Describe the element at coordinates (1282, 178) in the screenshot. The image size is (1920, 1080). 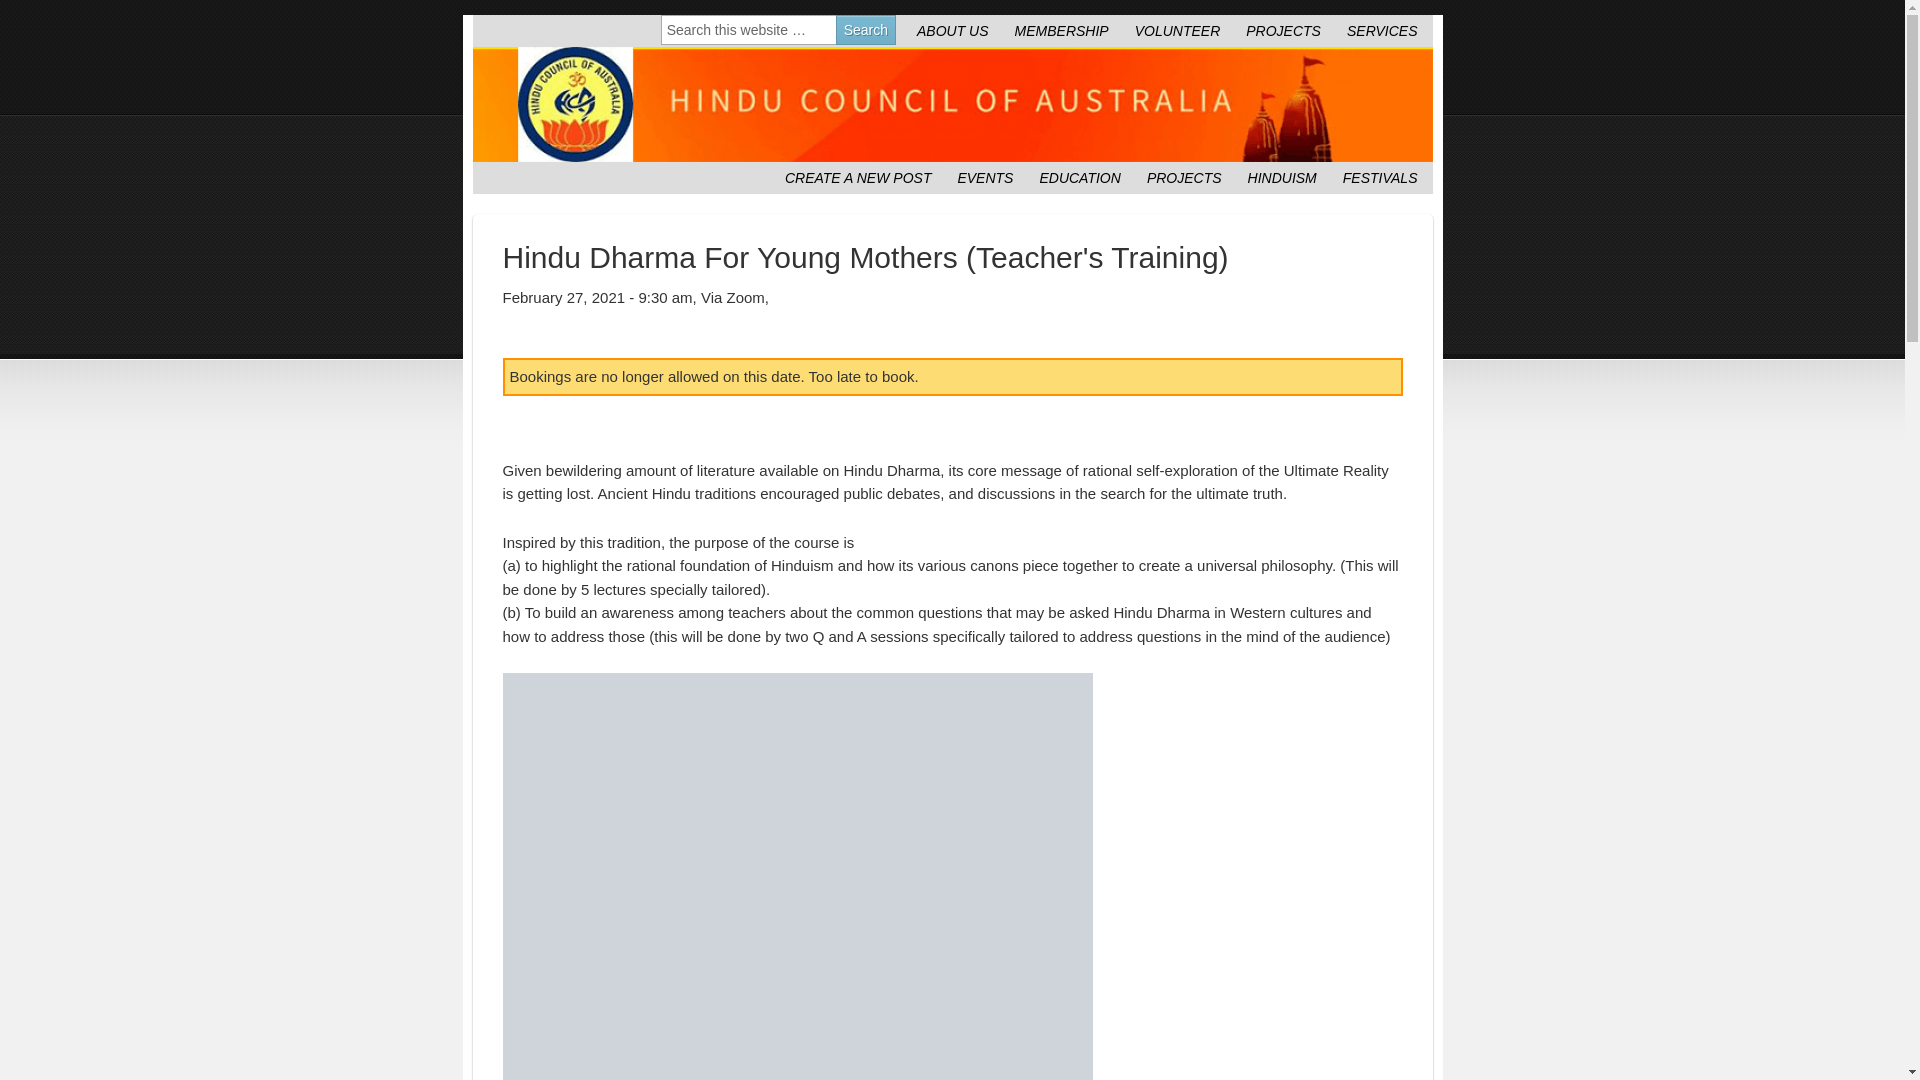
I see `HINDUISM` at that location.